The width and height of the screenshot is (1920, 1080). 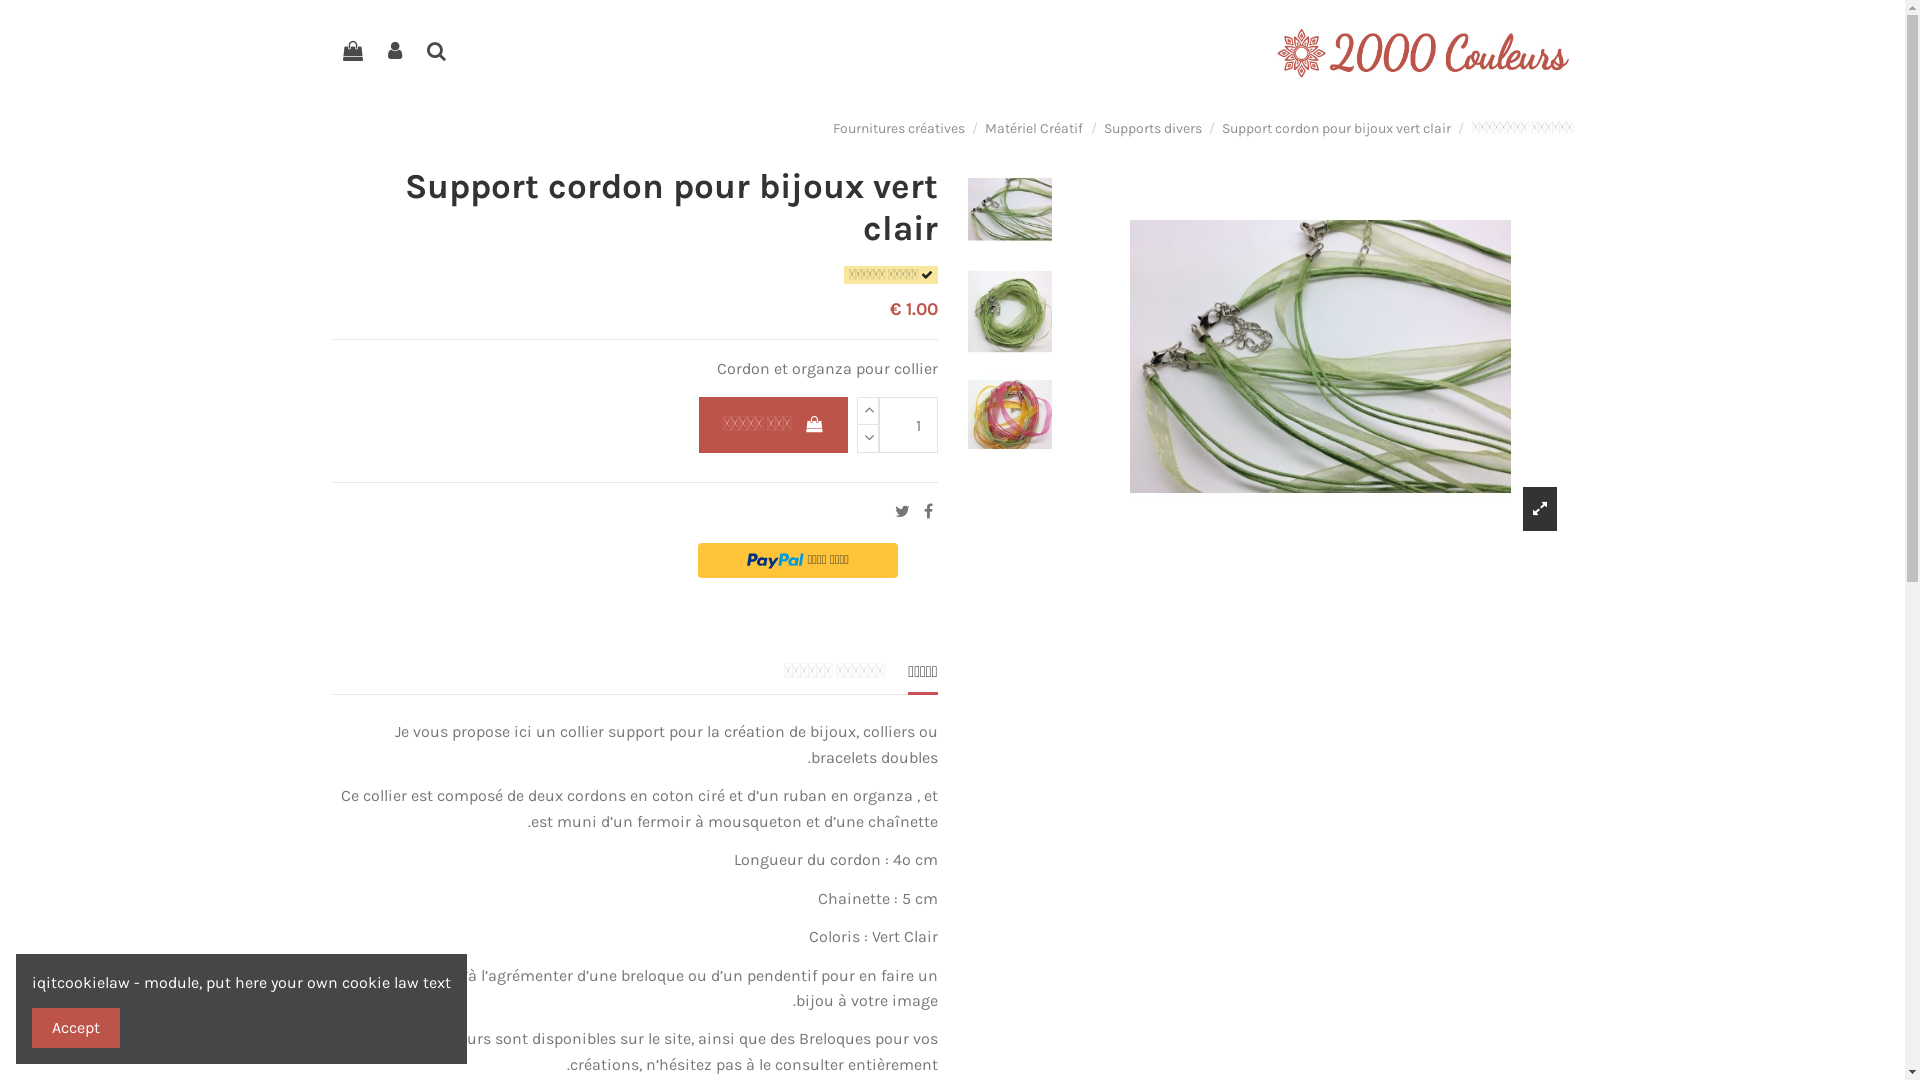 I want to click on Accept, so click(x=76, y=1028).